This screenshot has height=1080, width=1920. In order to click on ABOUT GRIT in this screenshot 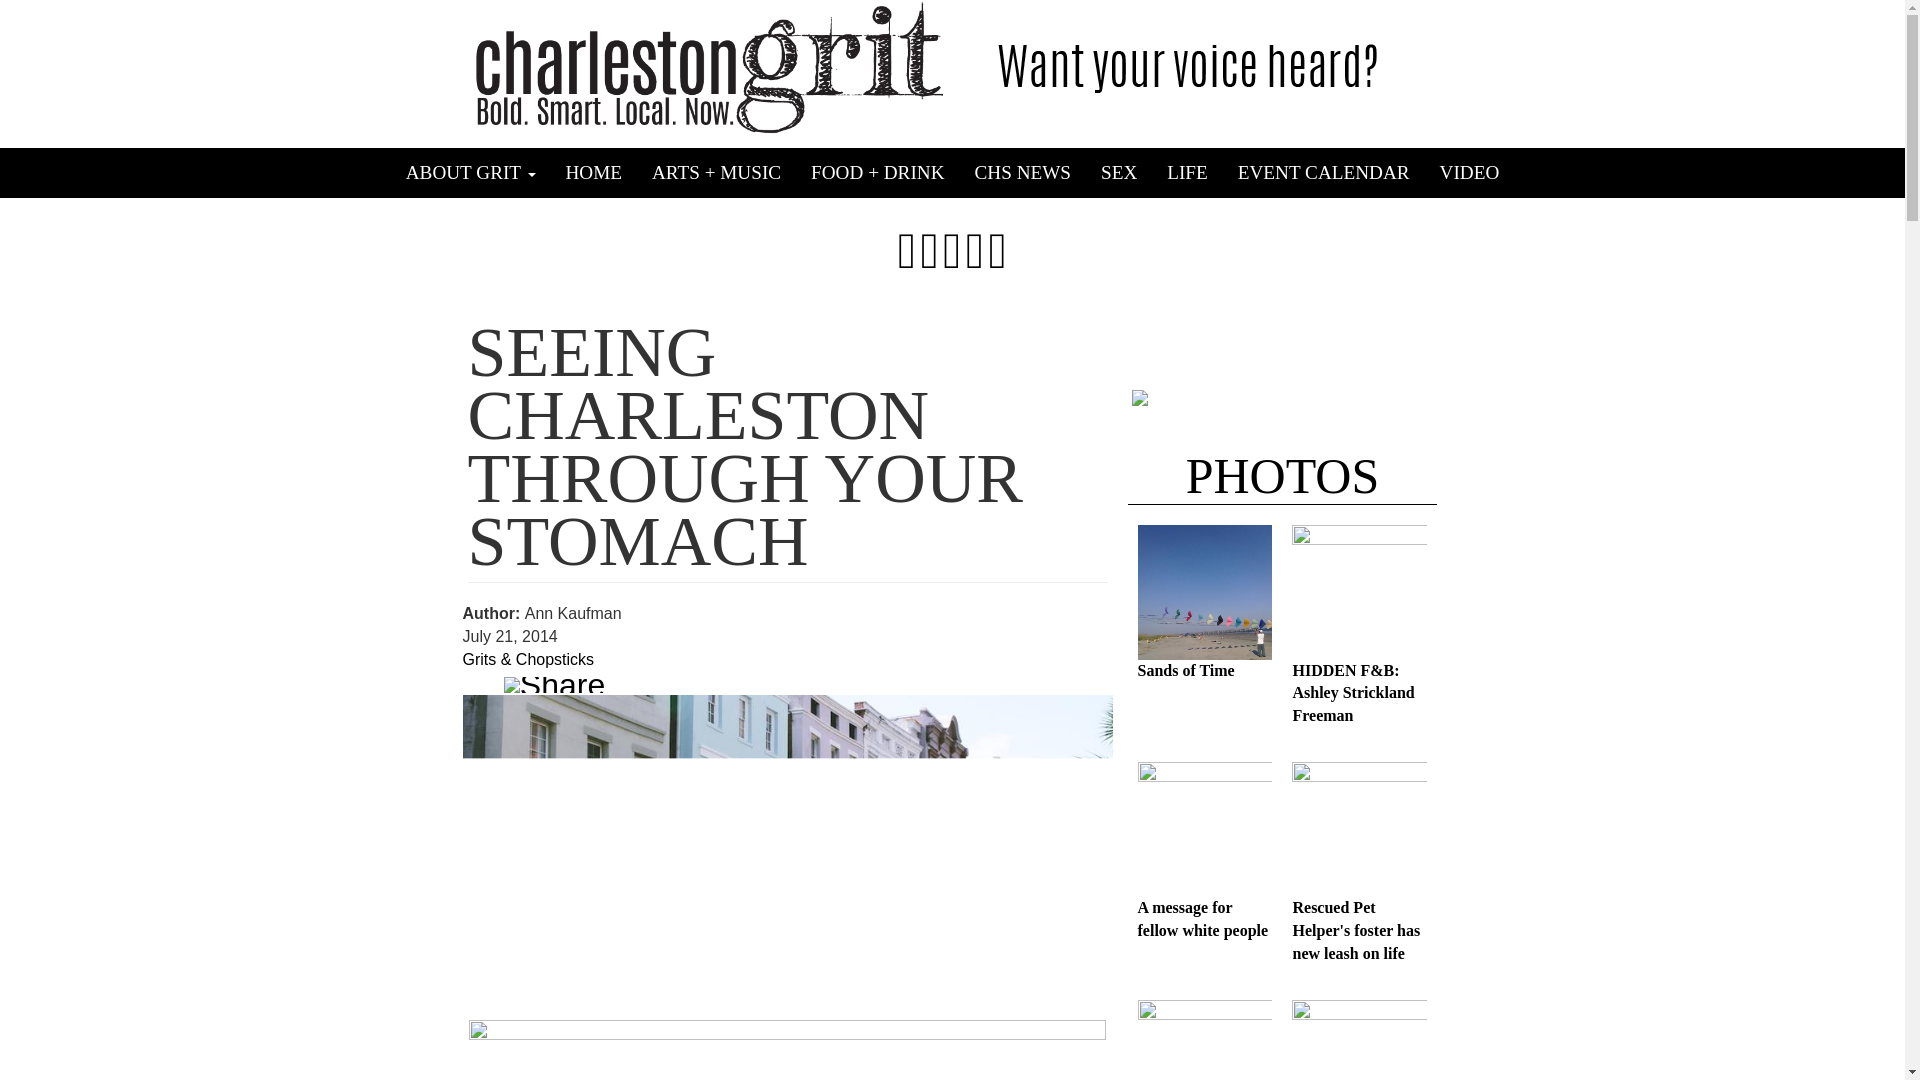, I will do `click(471, 172)`.